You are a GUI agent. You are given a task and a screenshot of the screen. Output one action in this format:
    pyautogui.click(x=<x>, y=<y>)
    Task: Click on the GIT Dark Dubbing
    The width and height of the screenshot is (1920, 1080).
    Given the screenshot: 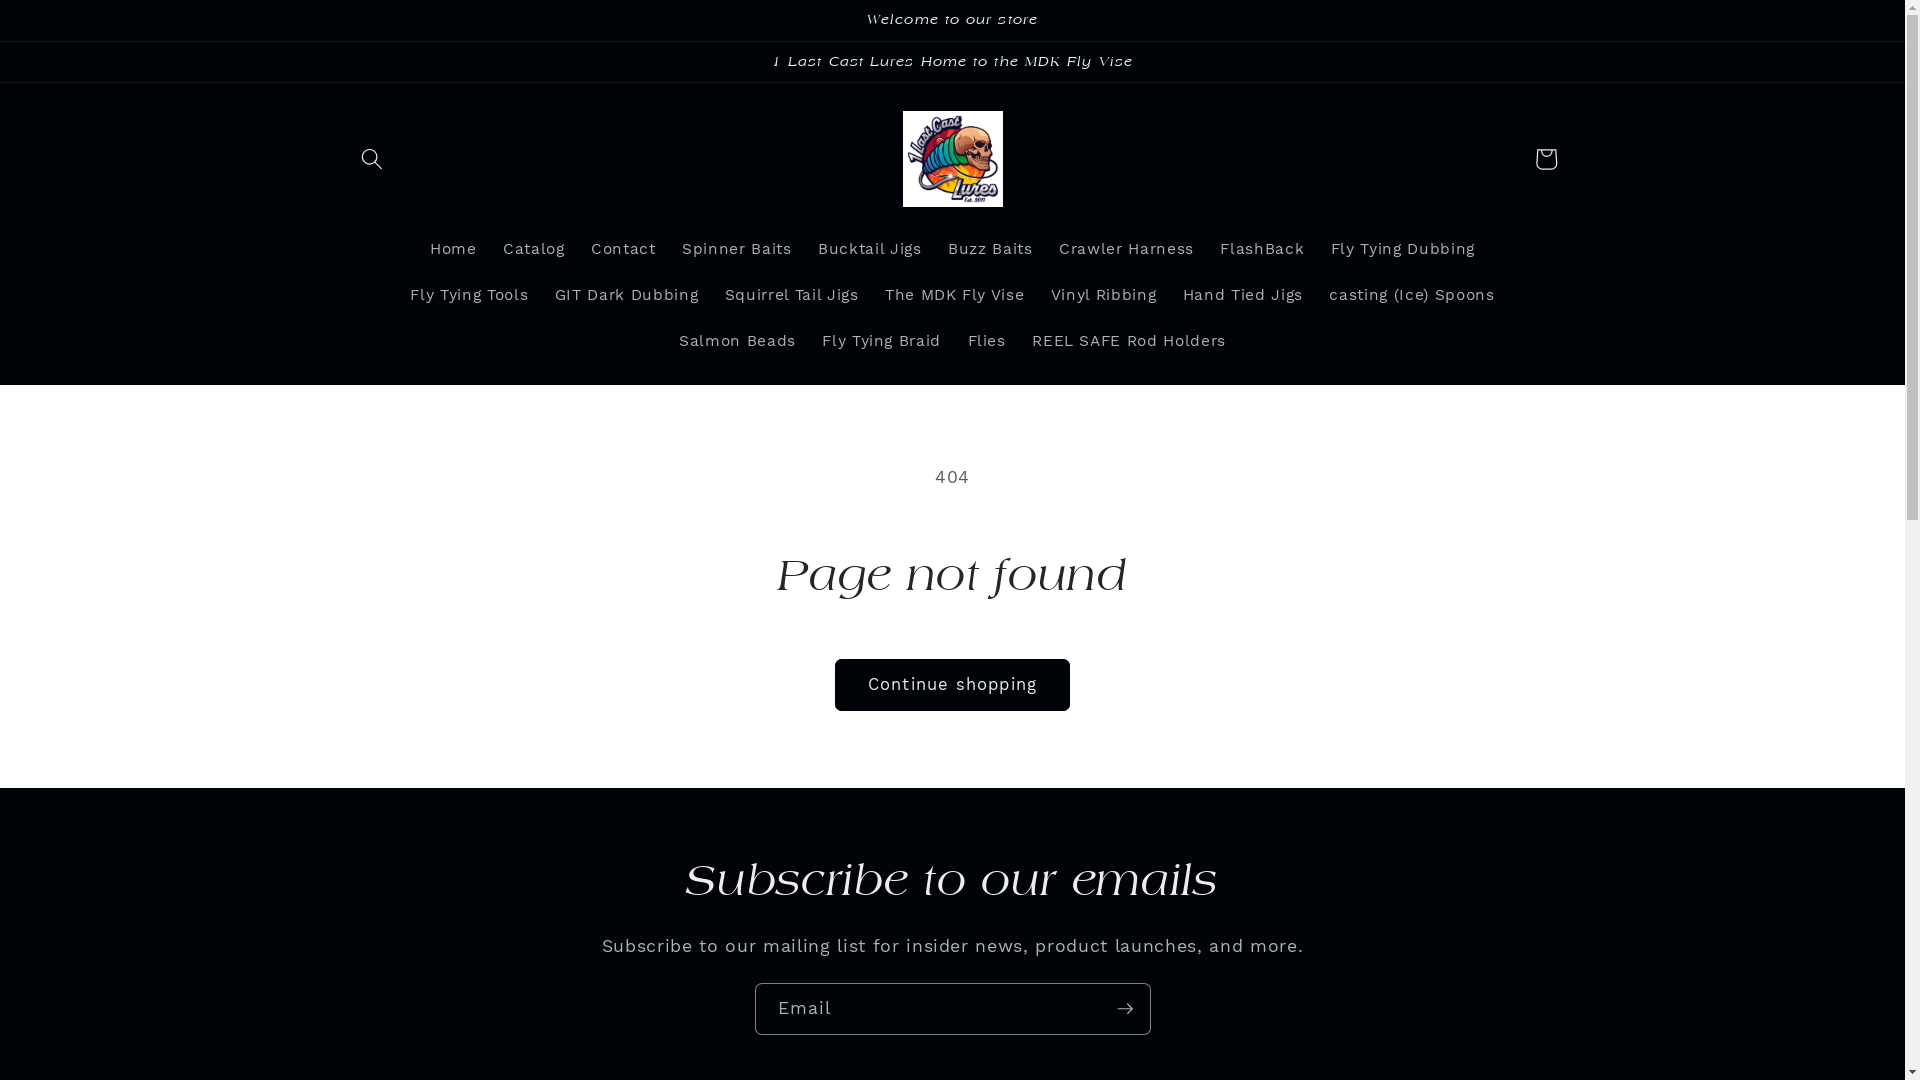 What is the action you would take?
    pyautogui.click(x=626, y=296)
    